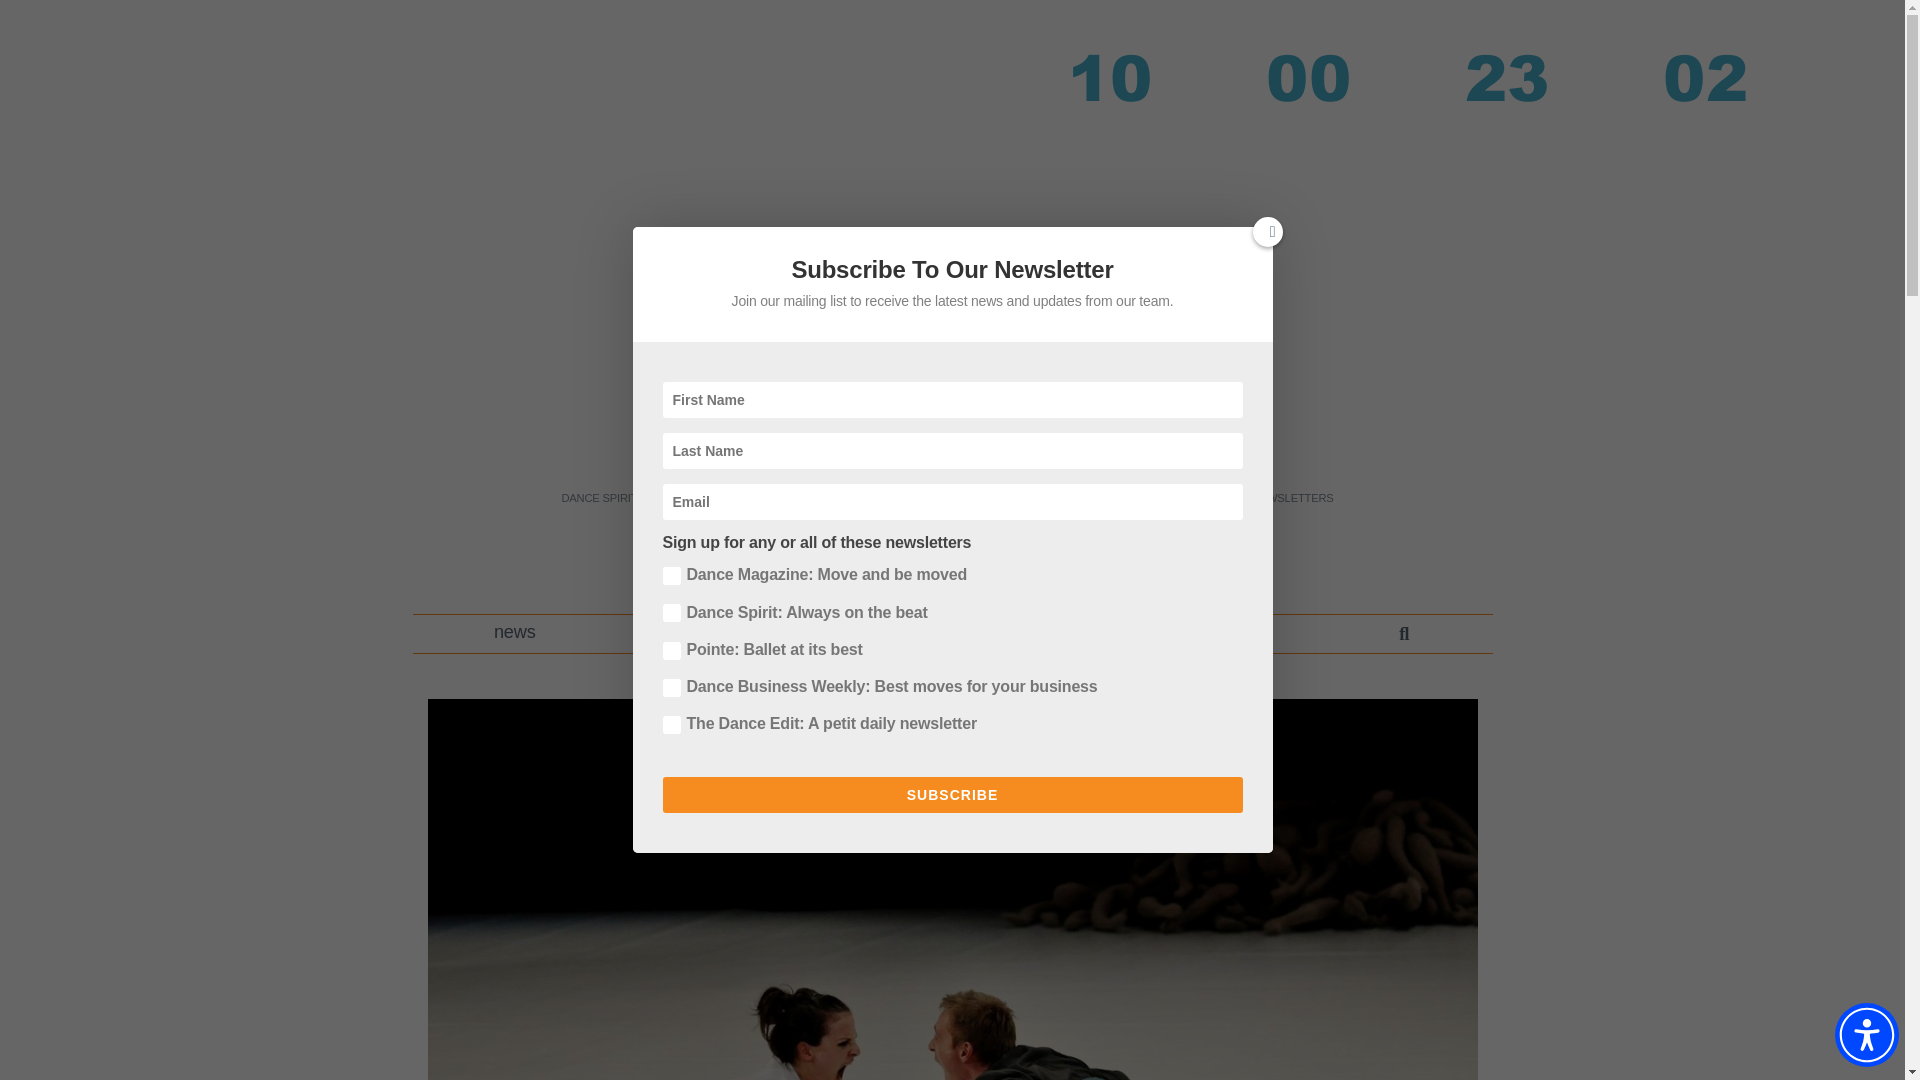 Image resolution: width=1920 pixels, height=1080 pixels. Describe the element at coordinates (1184, 498) in the screenshot. I see `COLLEGE GUIDE` at that location.